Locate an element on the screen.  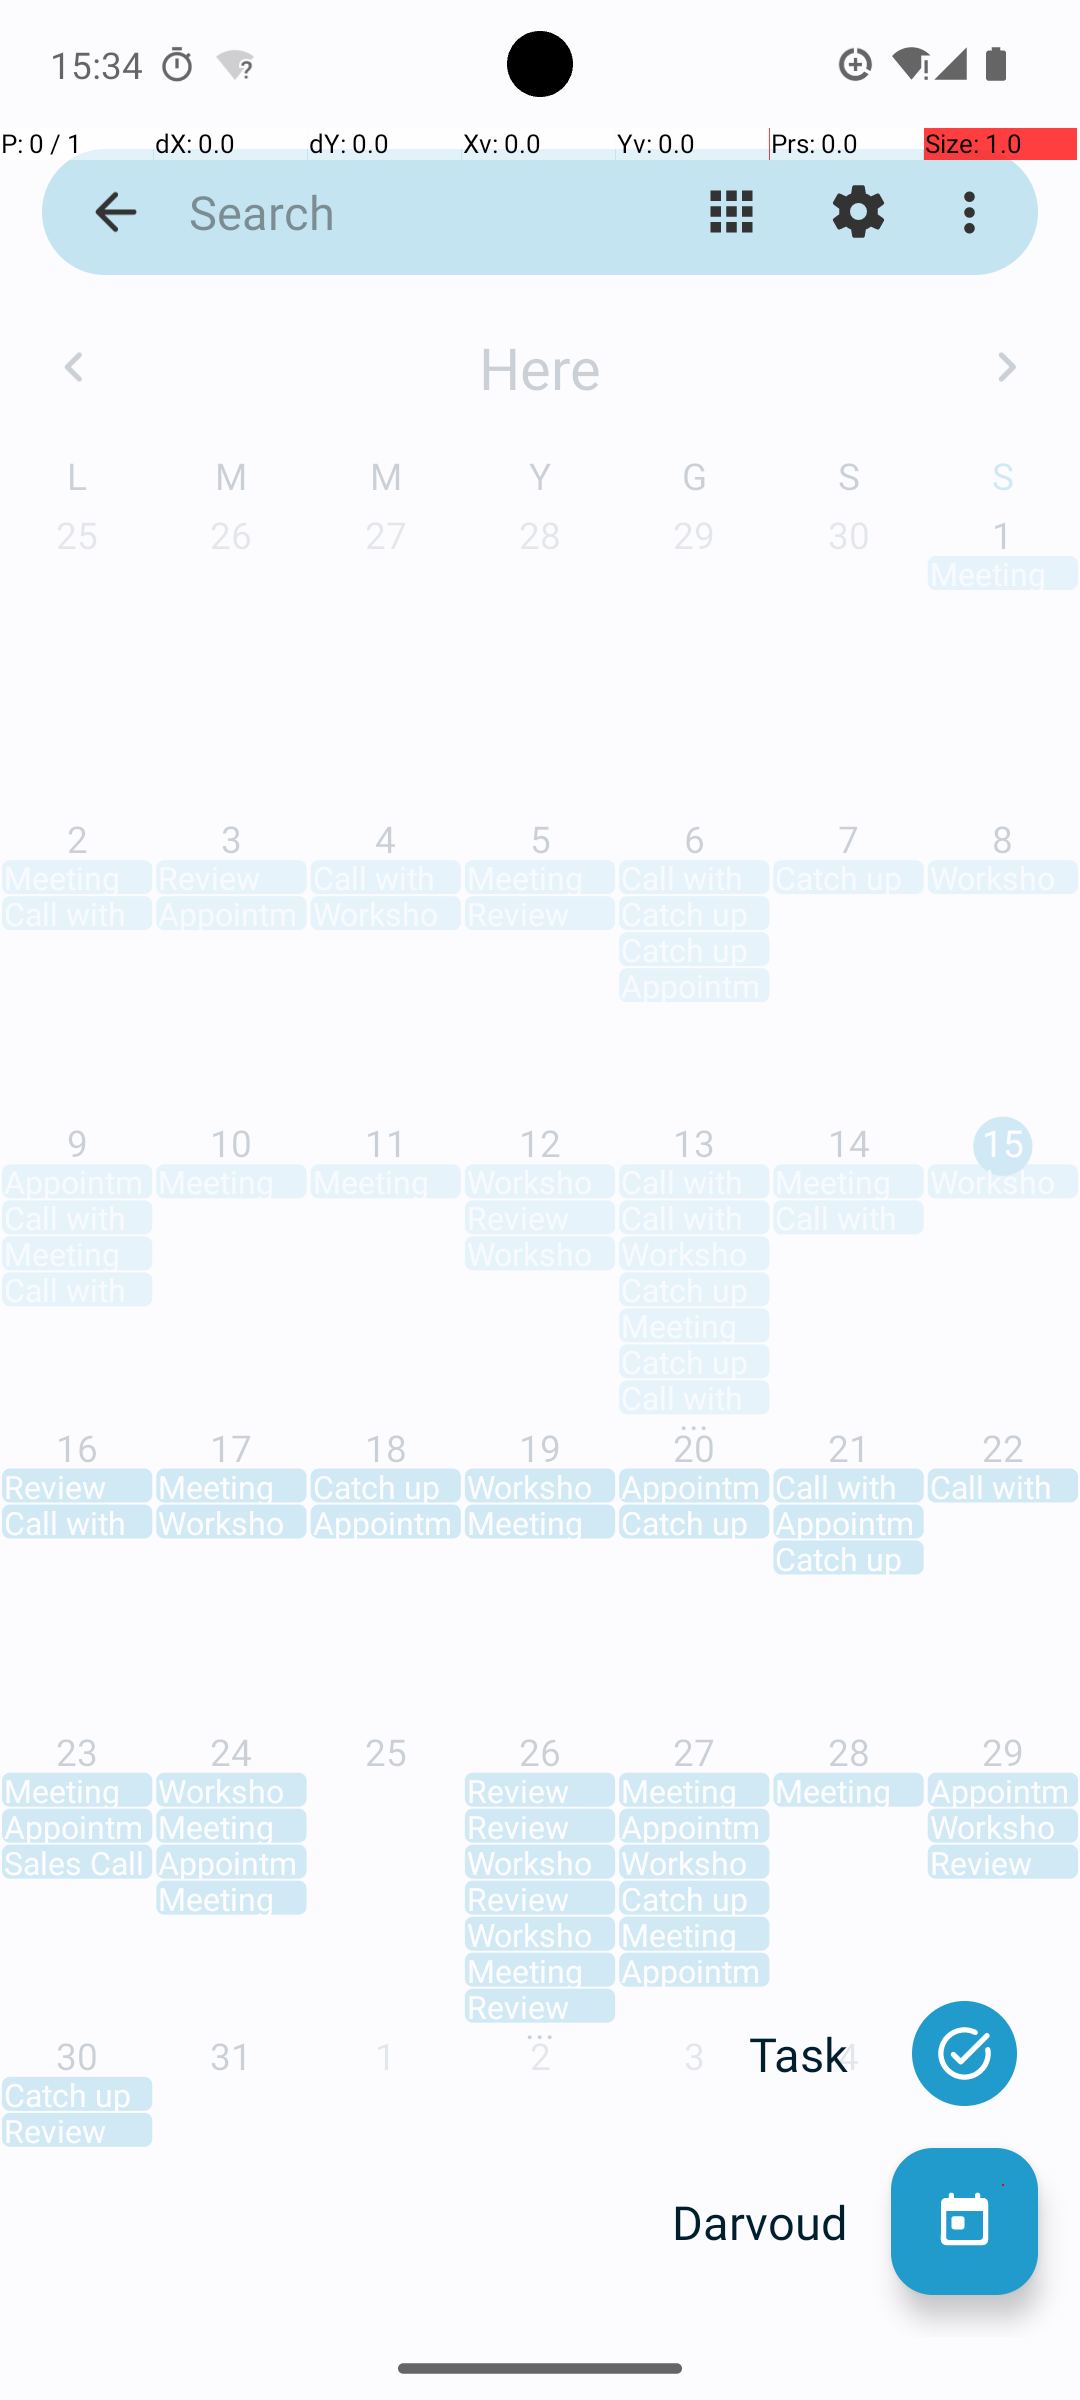
Darvoud nevez is located at coordinates (964, 2222).